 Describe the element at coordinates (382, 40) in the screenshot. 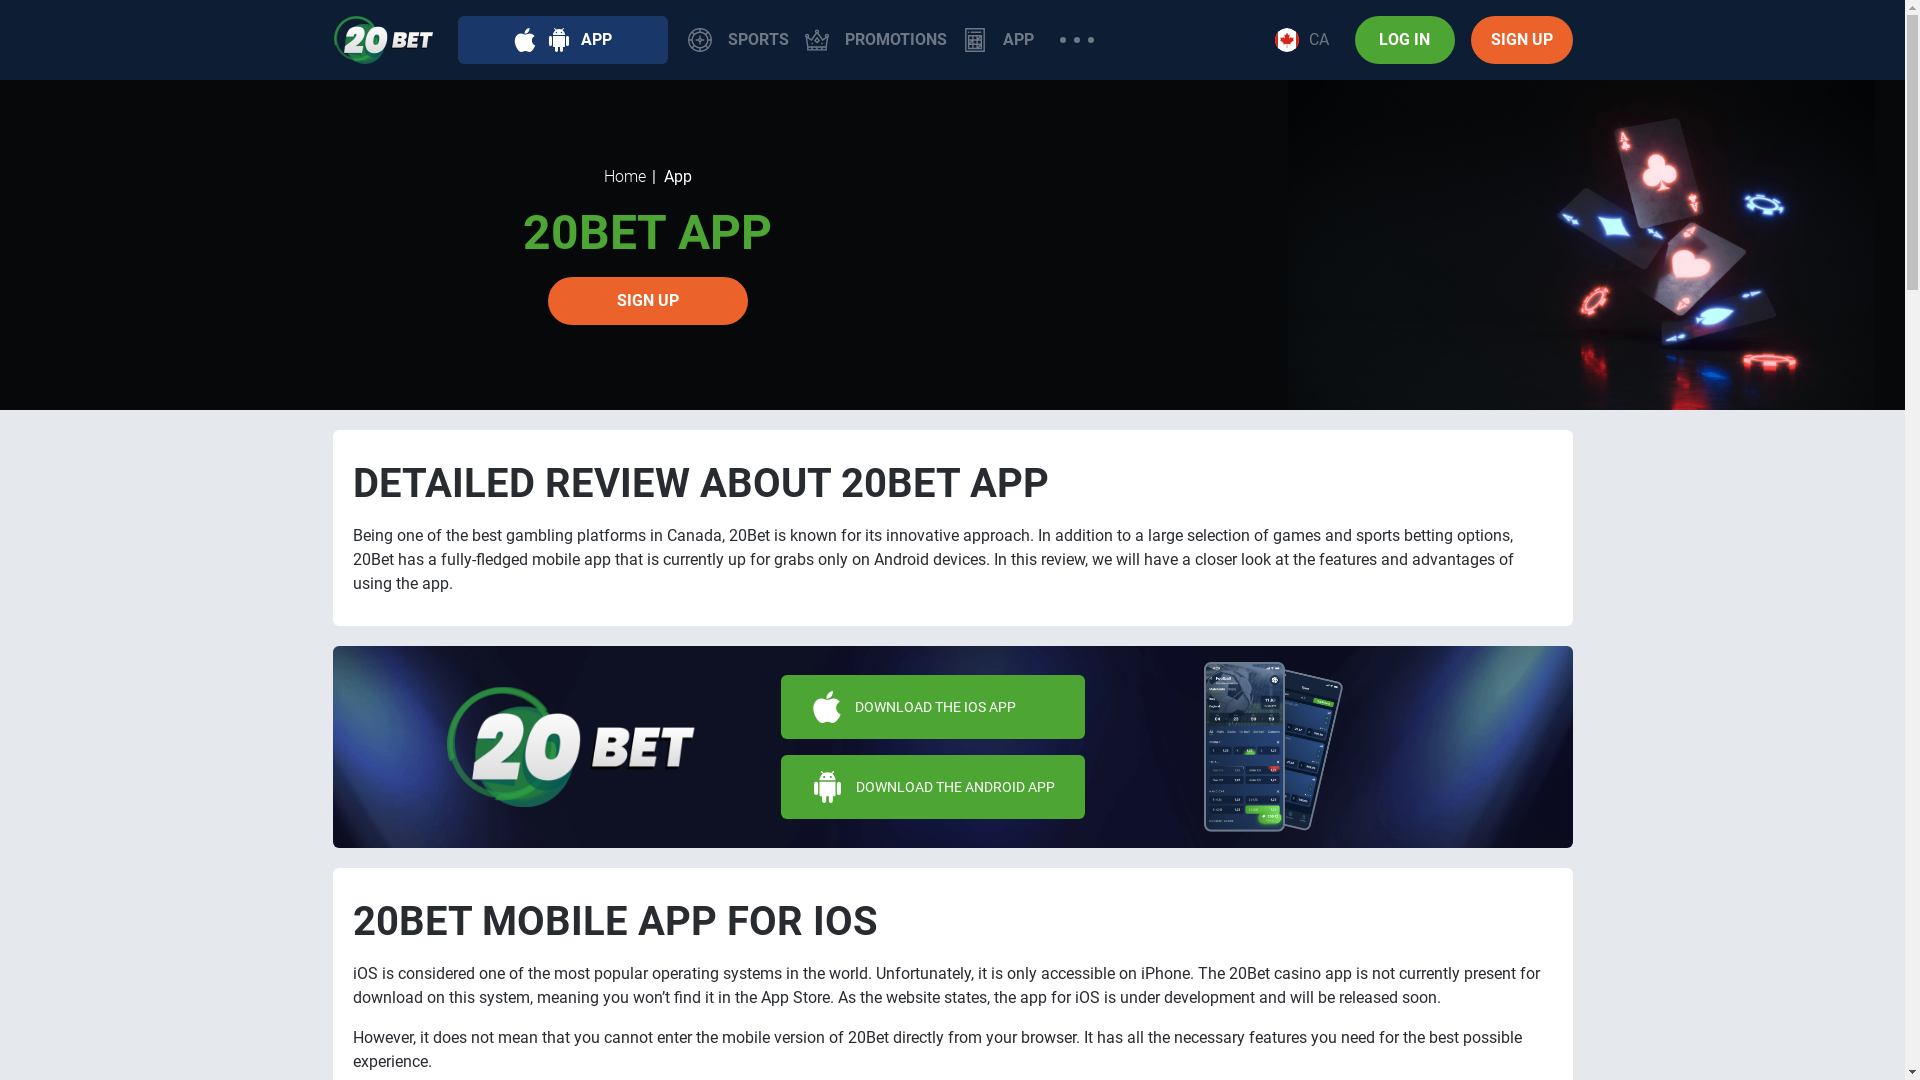

I see `20Bet` at that location.